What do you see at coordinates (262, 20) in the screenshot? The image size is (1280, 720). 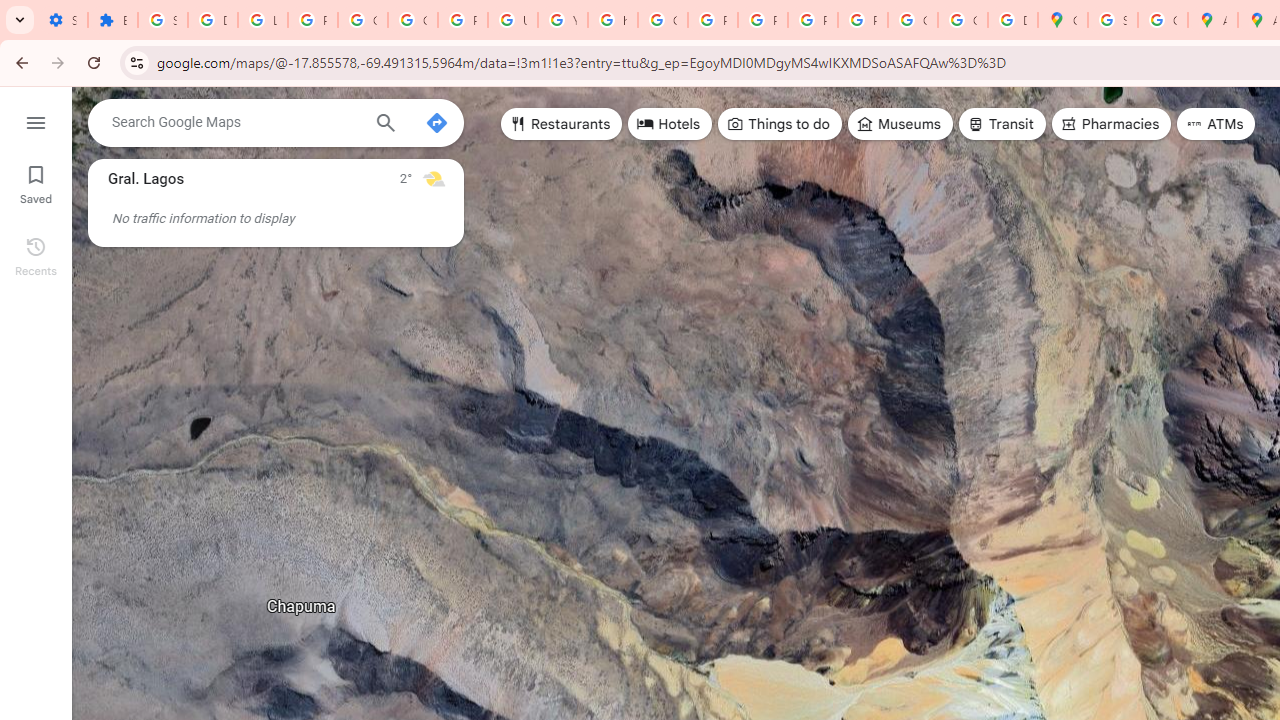 I see `Learn how to find your photos - Google Photos Help` at bounding box center [262, 20].